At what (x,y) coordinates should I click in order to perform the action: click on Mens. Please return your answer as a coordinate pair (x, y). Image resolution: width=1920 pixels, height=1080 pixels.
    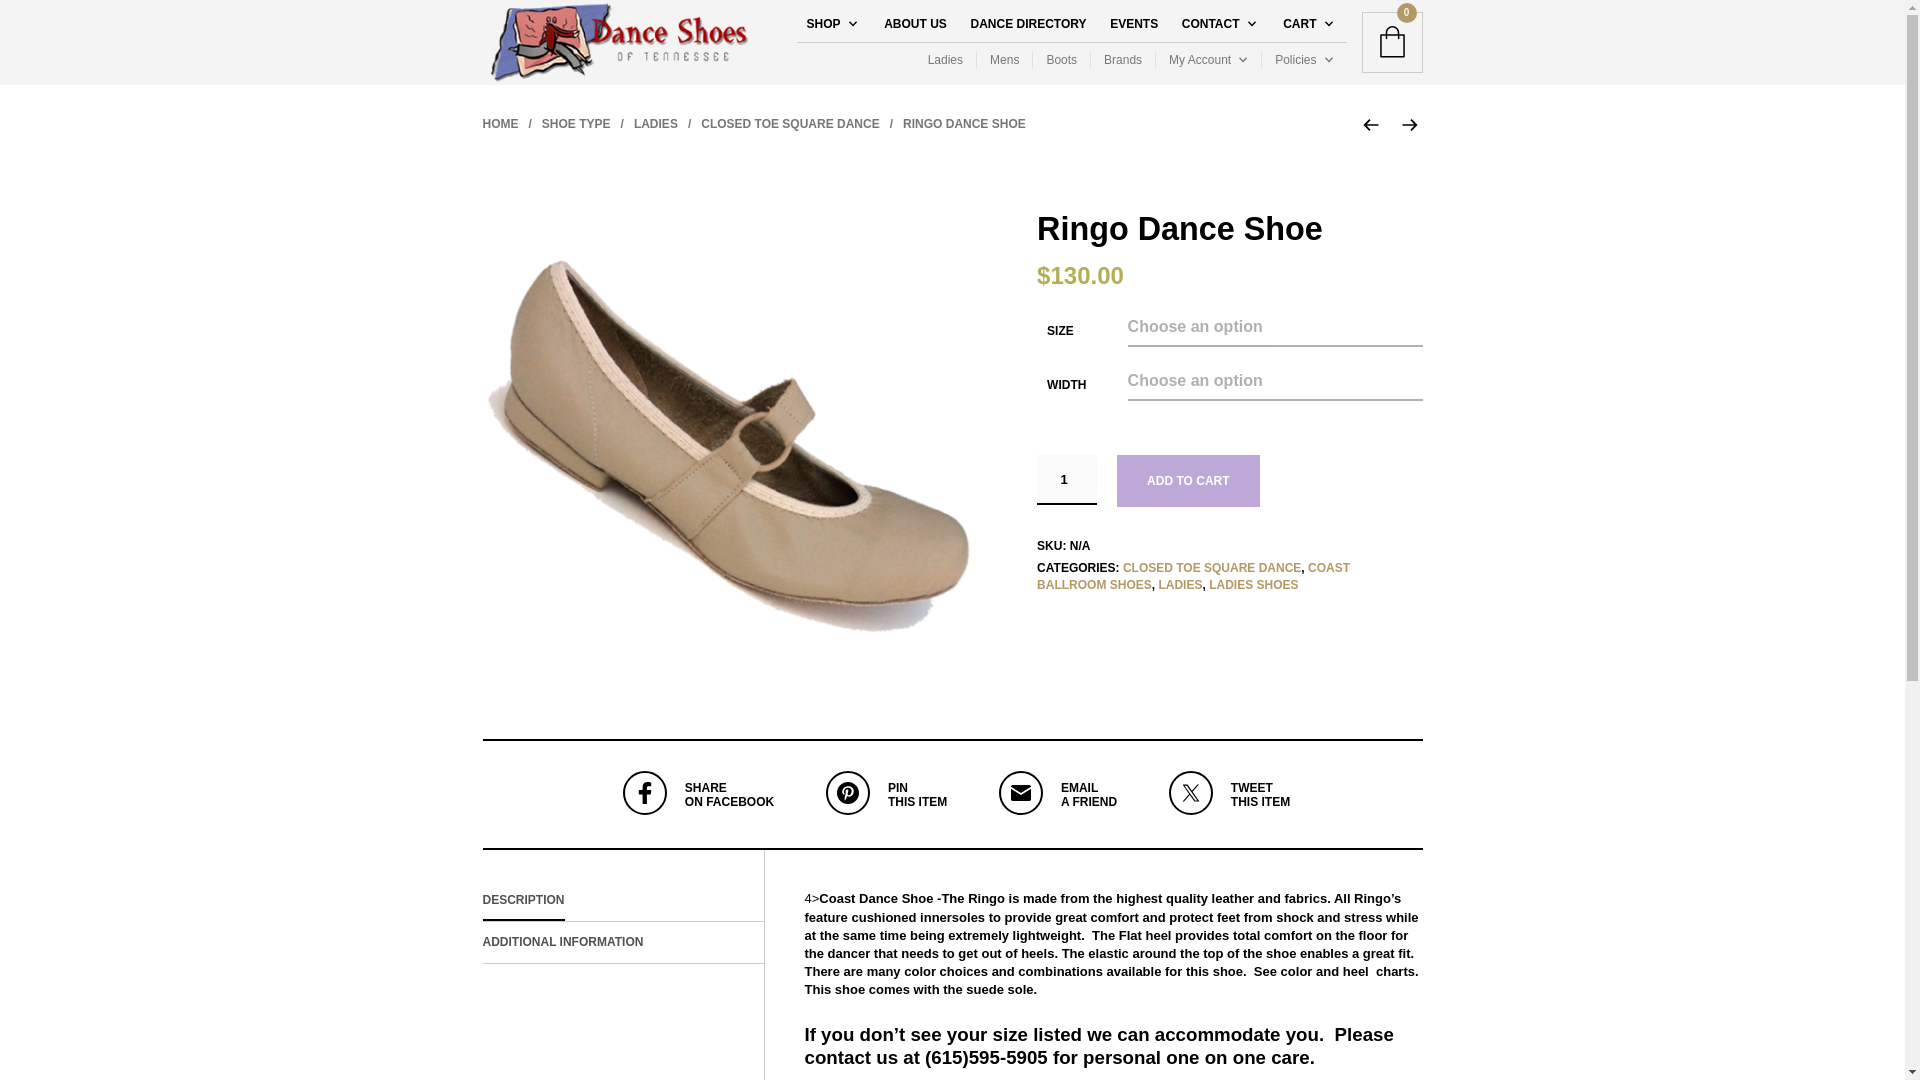
    Looking at the image, I should click on (1004, 60).